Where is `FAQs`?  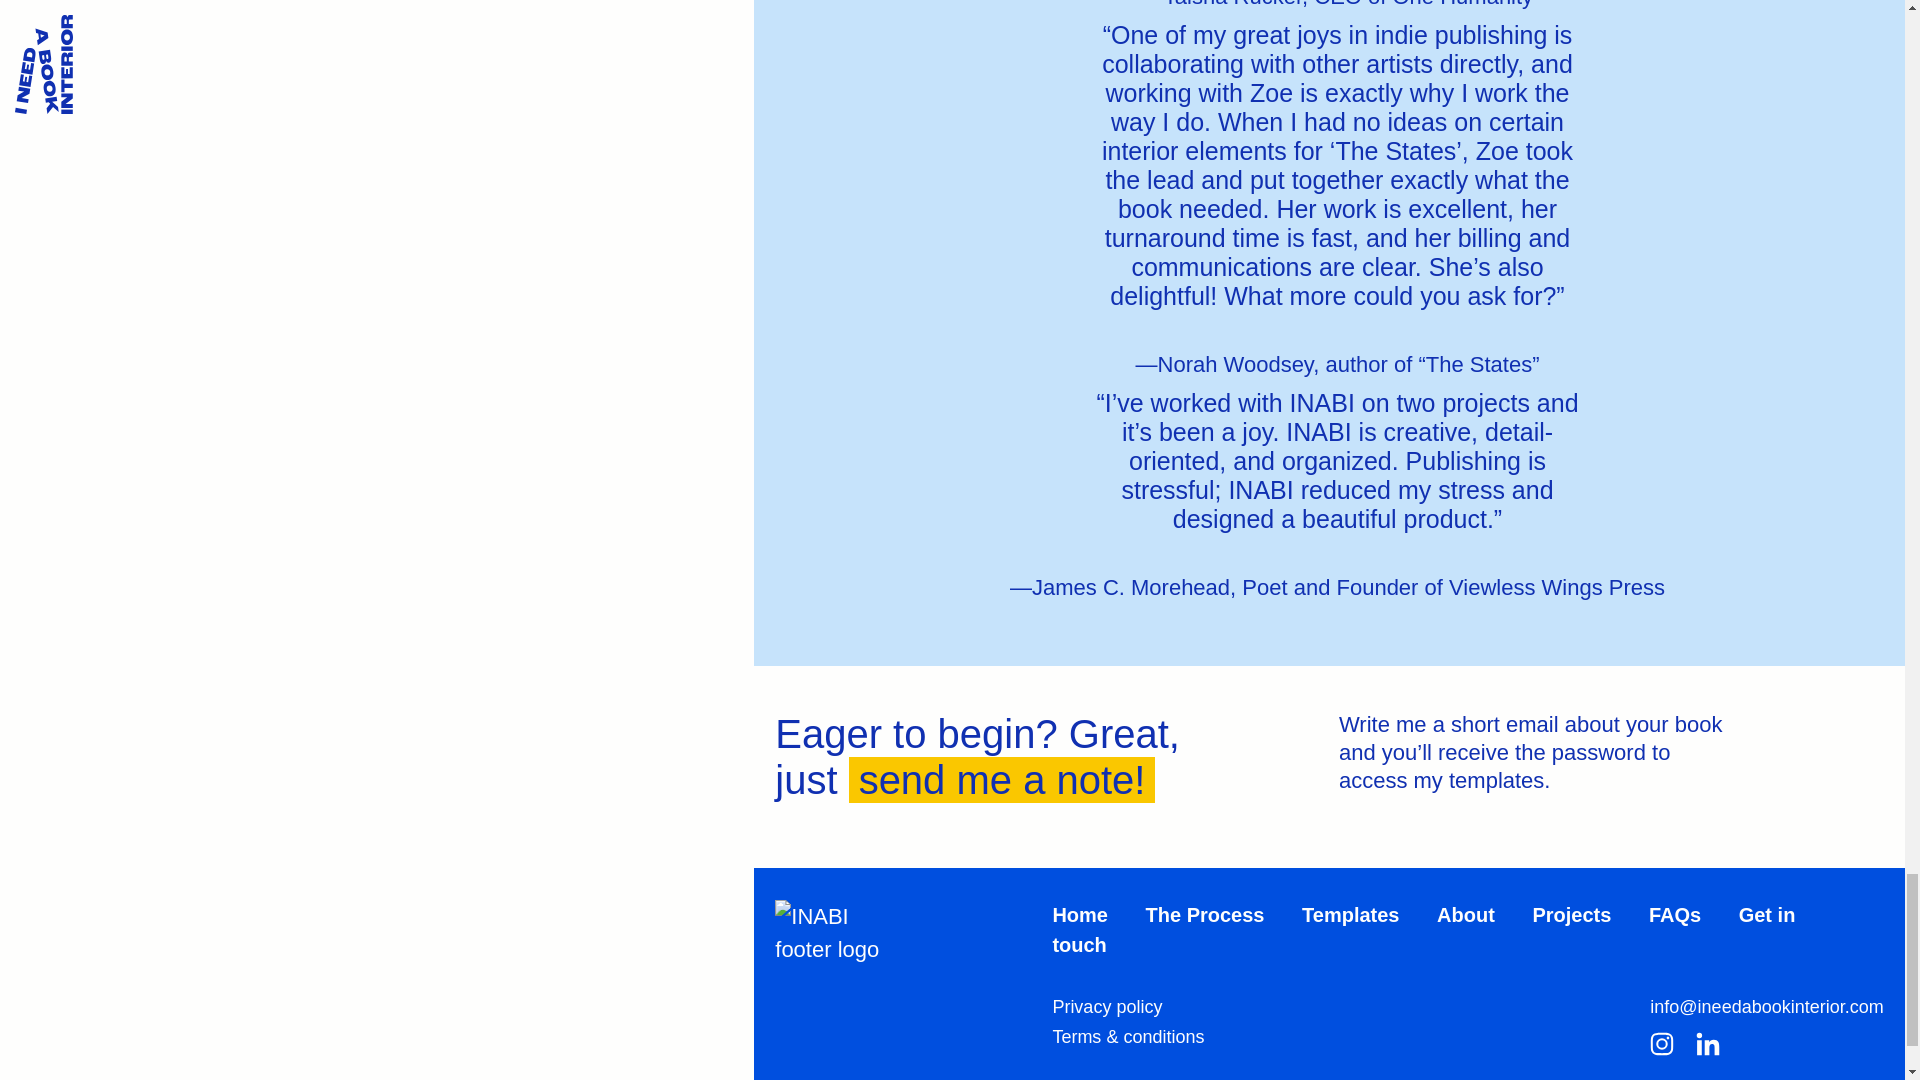
FAQs is located at coordinates (1675, 914).